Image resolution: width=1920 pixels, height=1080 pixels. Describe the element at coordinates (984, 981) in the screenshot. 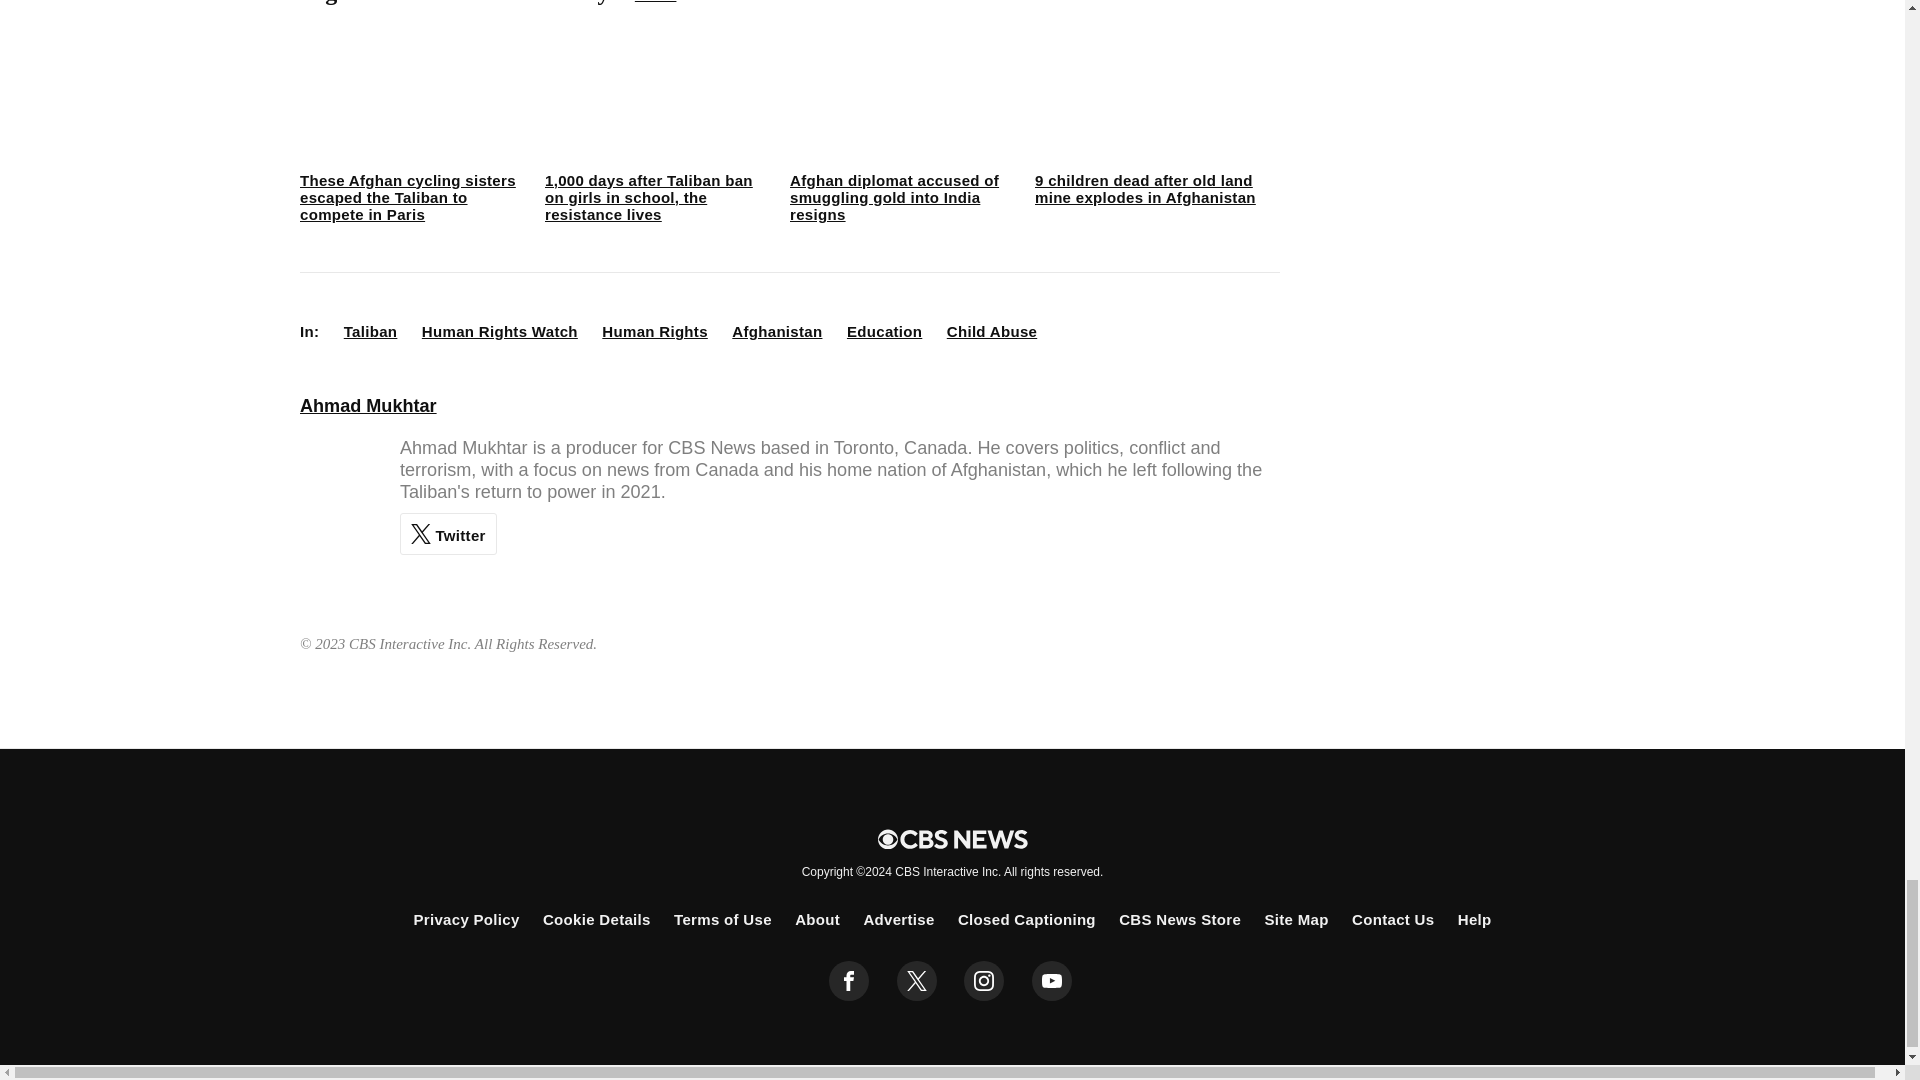

I see `instagram` at that location.